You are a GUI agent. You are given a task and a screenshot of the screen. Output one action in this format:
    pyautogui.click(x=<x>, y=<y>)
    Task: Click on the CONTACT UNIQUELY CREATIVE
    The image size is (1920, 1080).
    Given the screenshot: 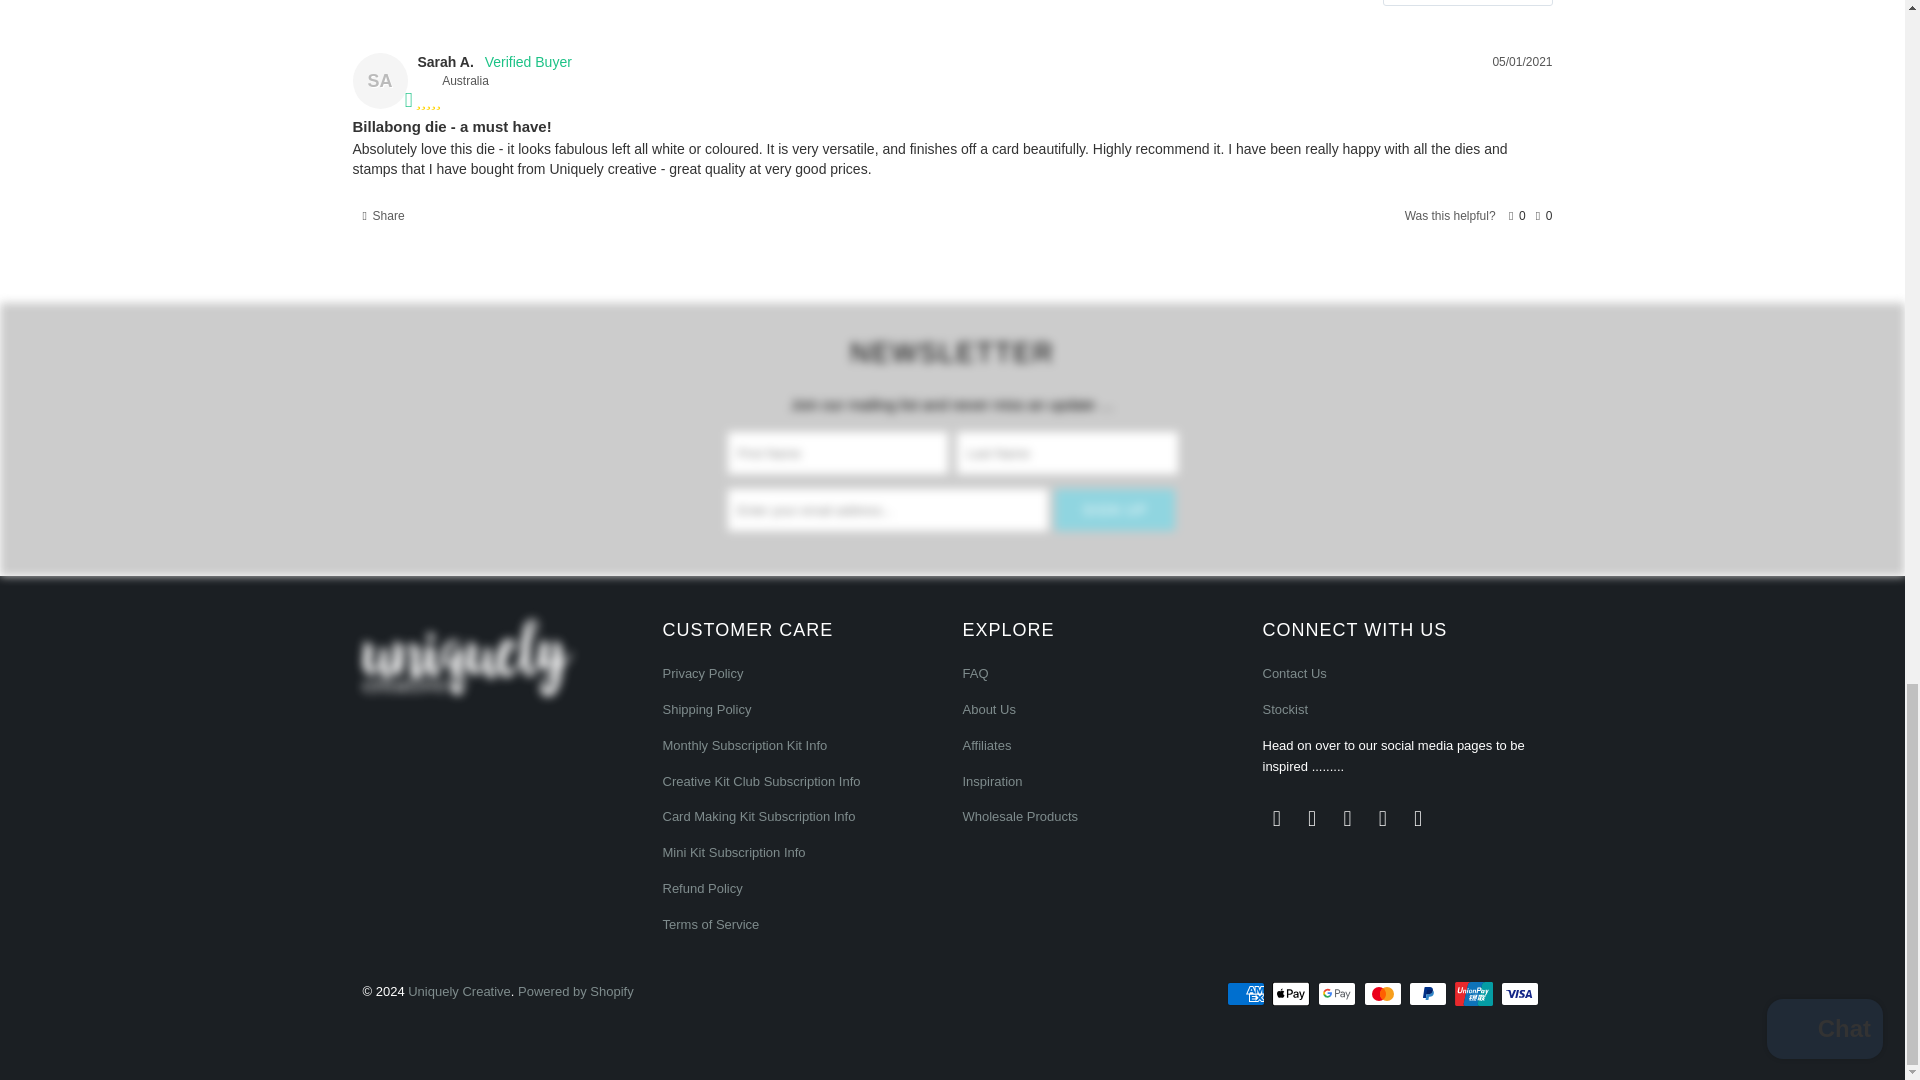 What is the action you would take?
    pyautogui.click(x=1294, y=674)
    